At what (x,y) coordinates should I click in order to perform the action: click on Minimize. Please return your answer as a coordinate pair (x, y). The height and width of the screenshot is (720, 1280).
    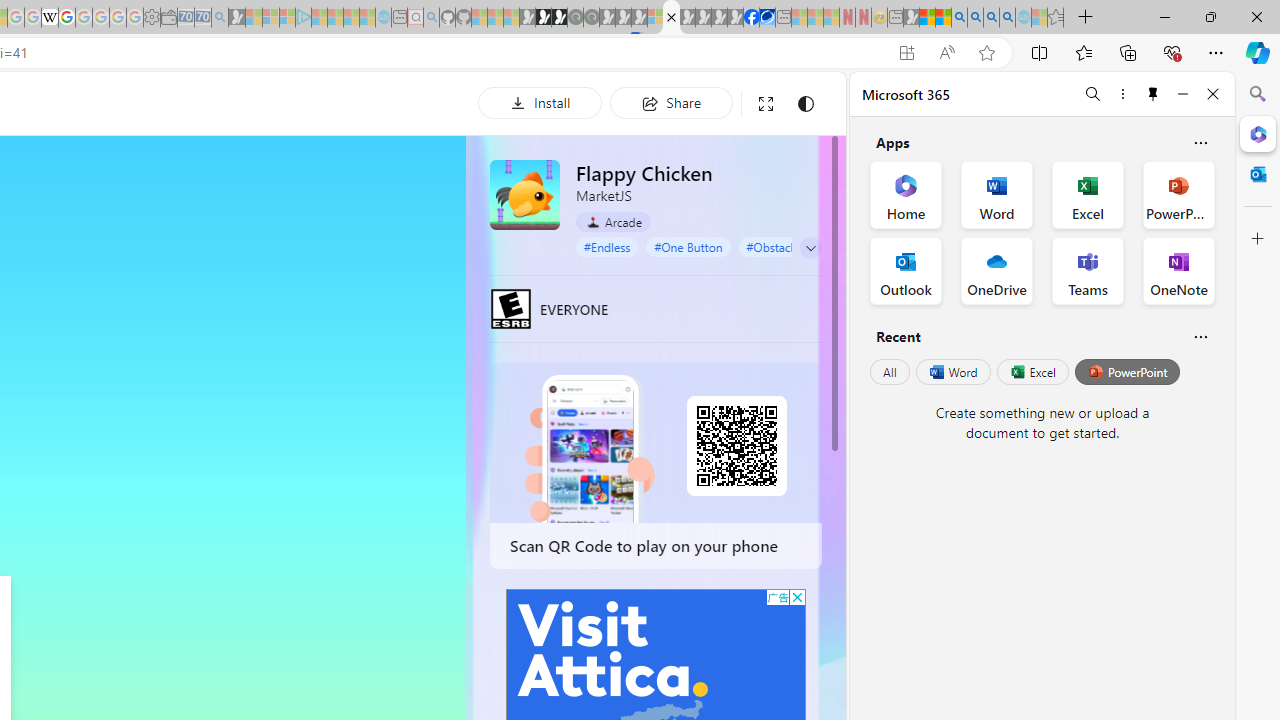
    Looking at the image, I should click on (1182, 94).